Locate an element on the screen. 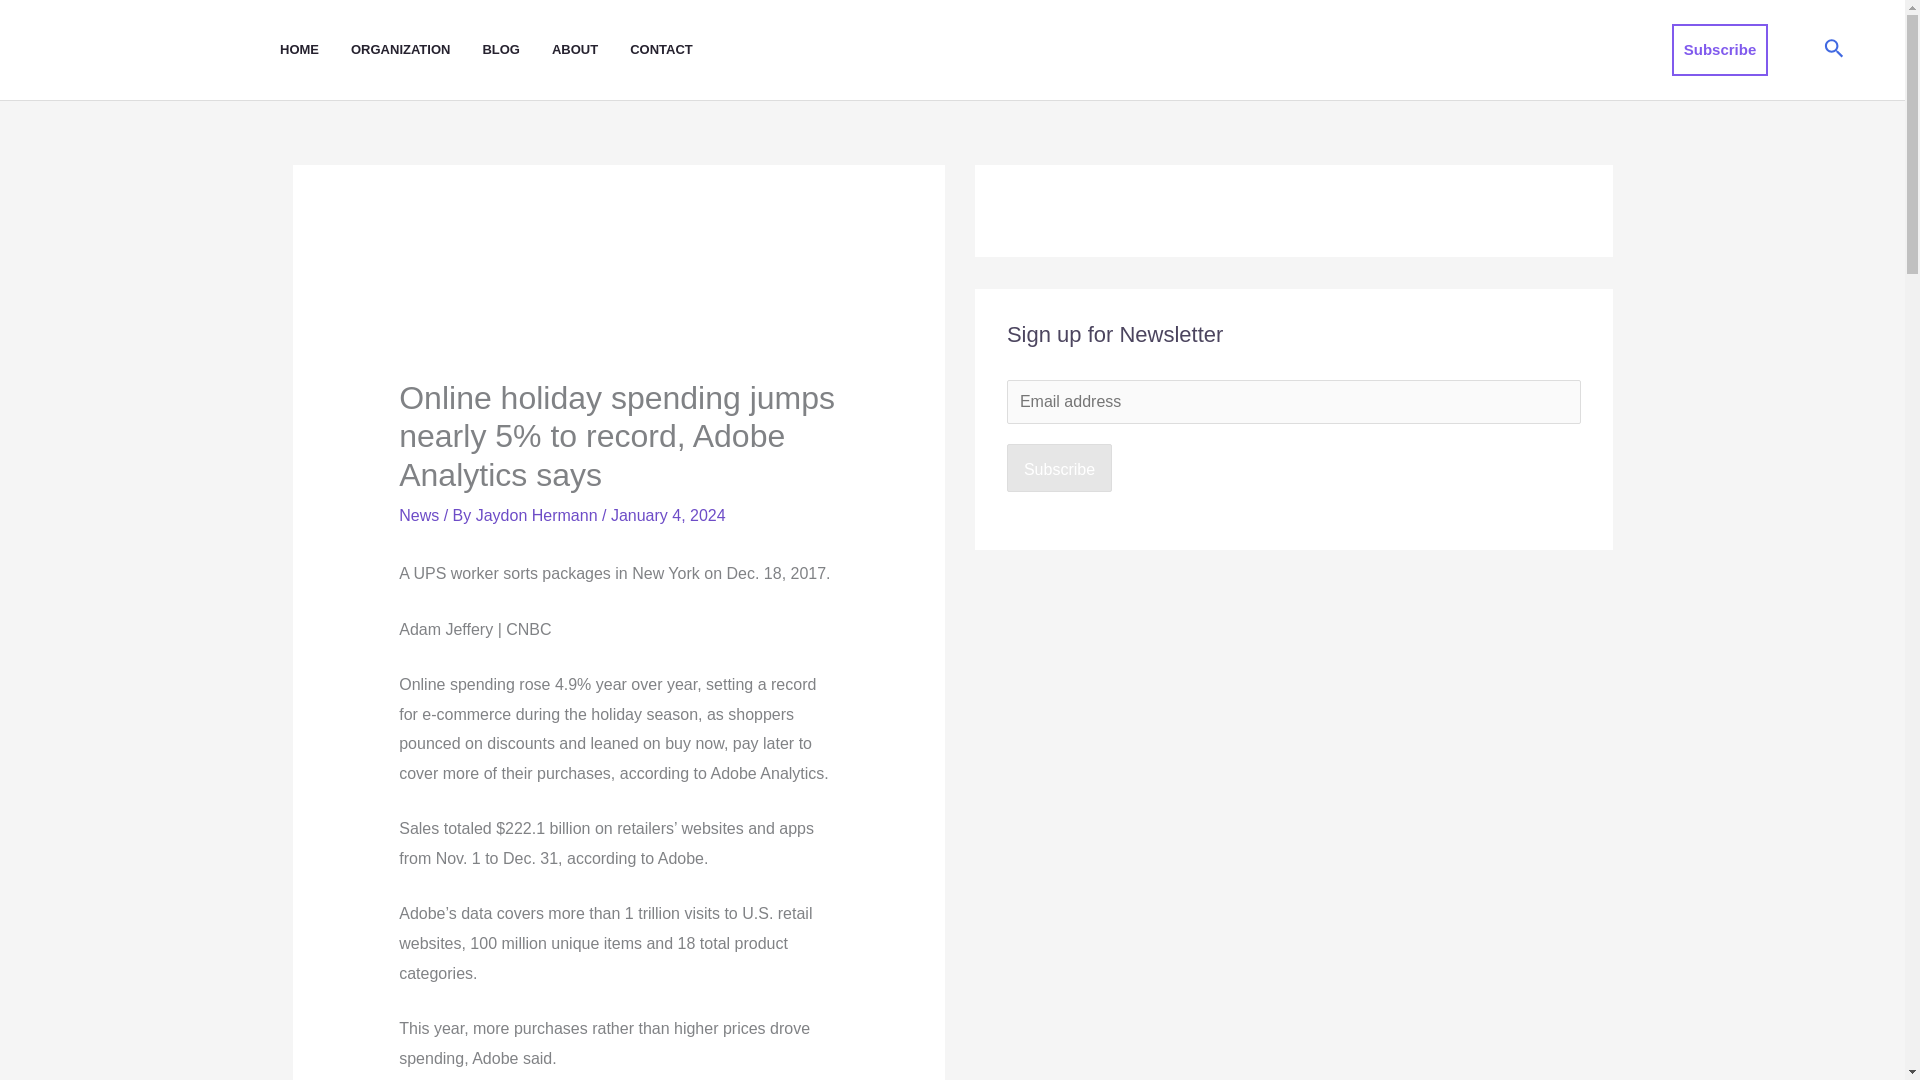  ORGANIZATION is located at coordinates (416, 50).